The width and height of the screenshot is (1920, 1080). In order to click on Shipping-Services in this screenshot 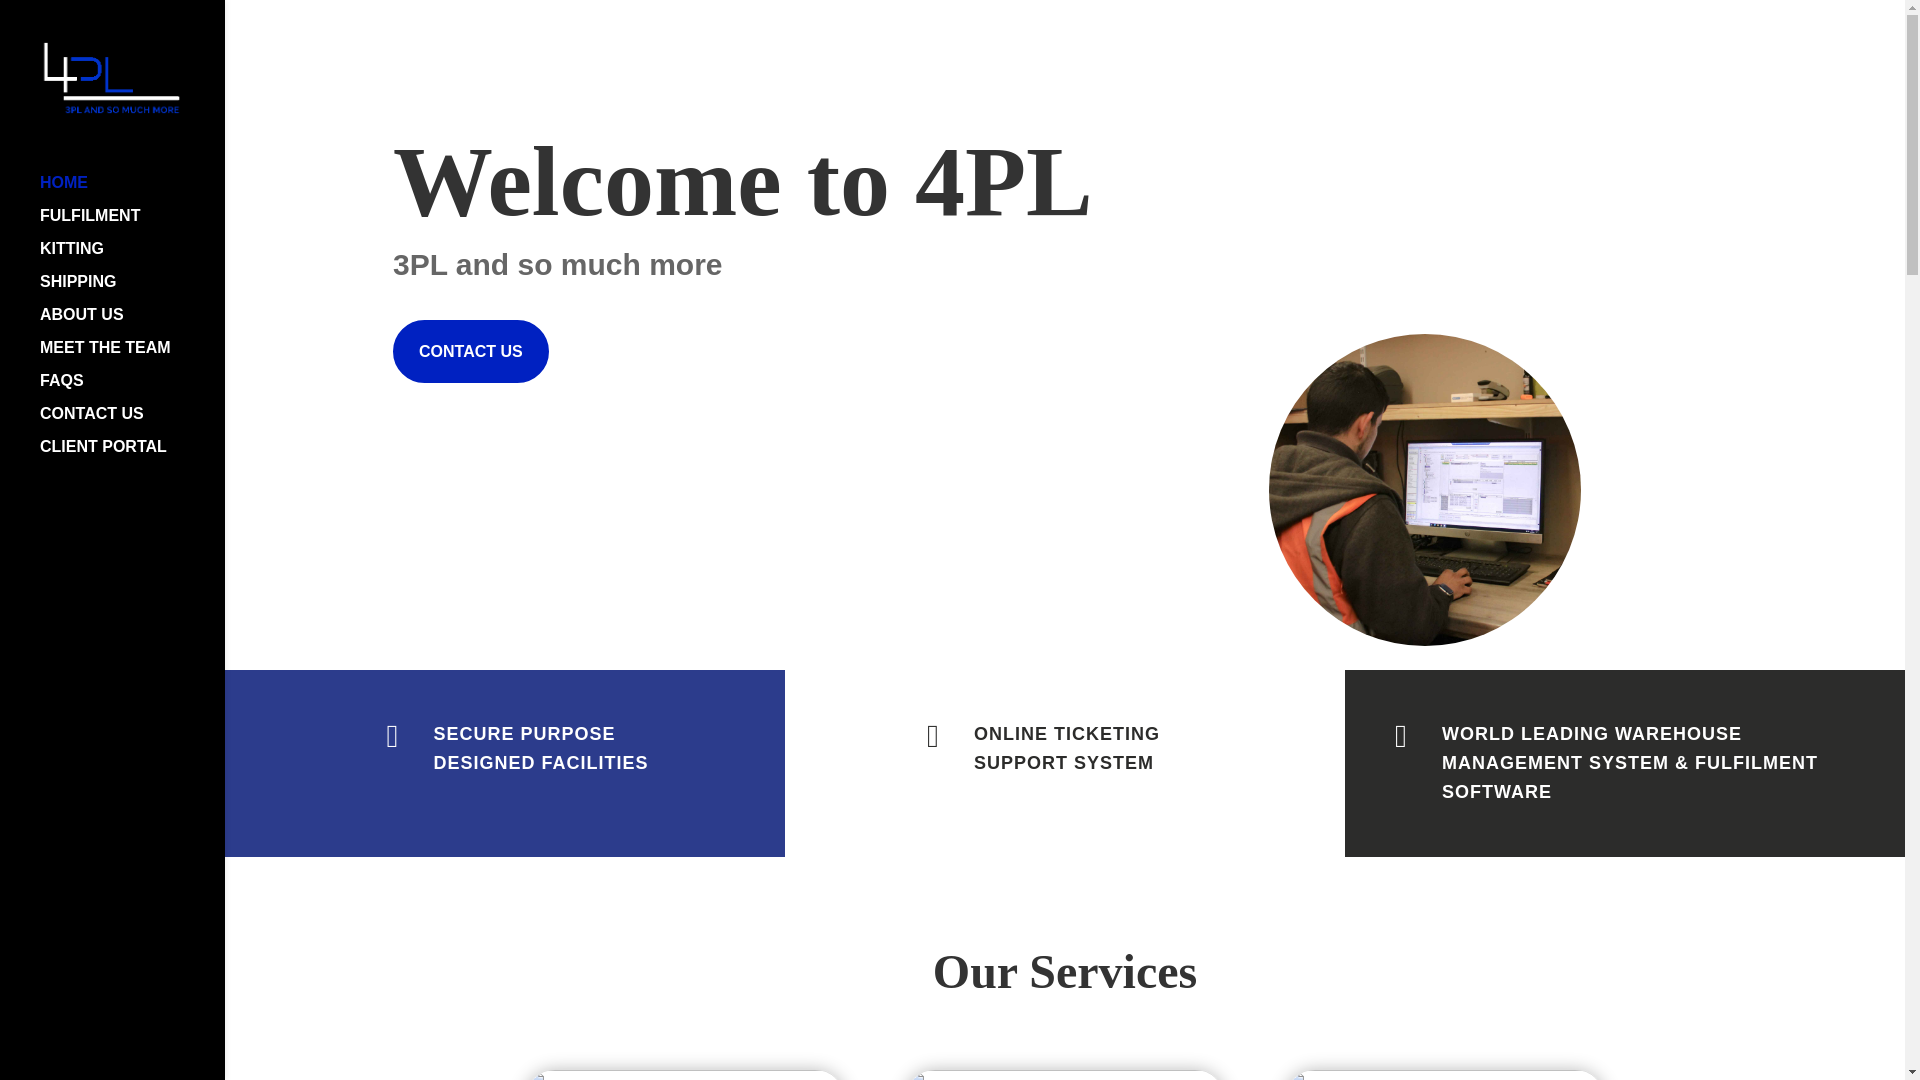, I will do `click(1065, 1075)`.